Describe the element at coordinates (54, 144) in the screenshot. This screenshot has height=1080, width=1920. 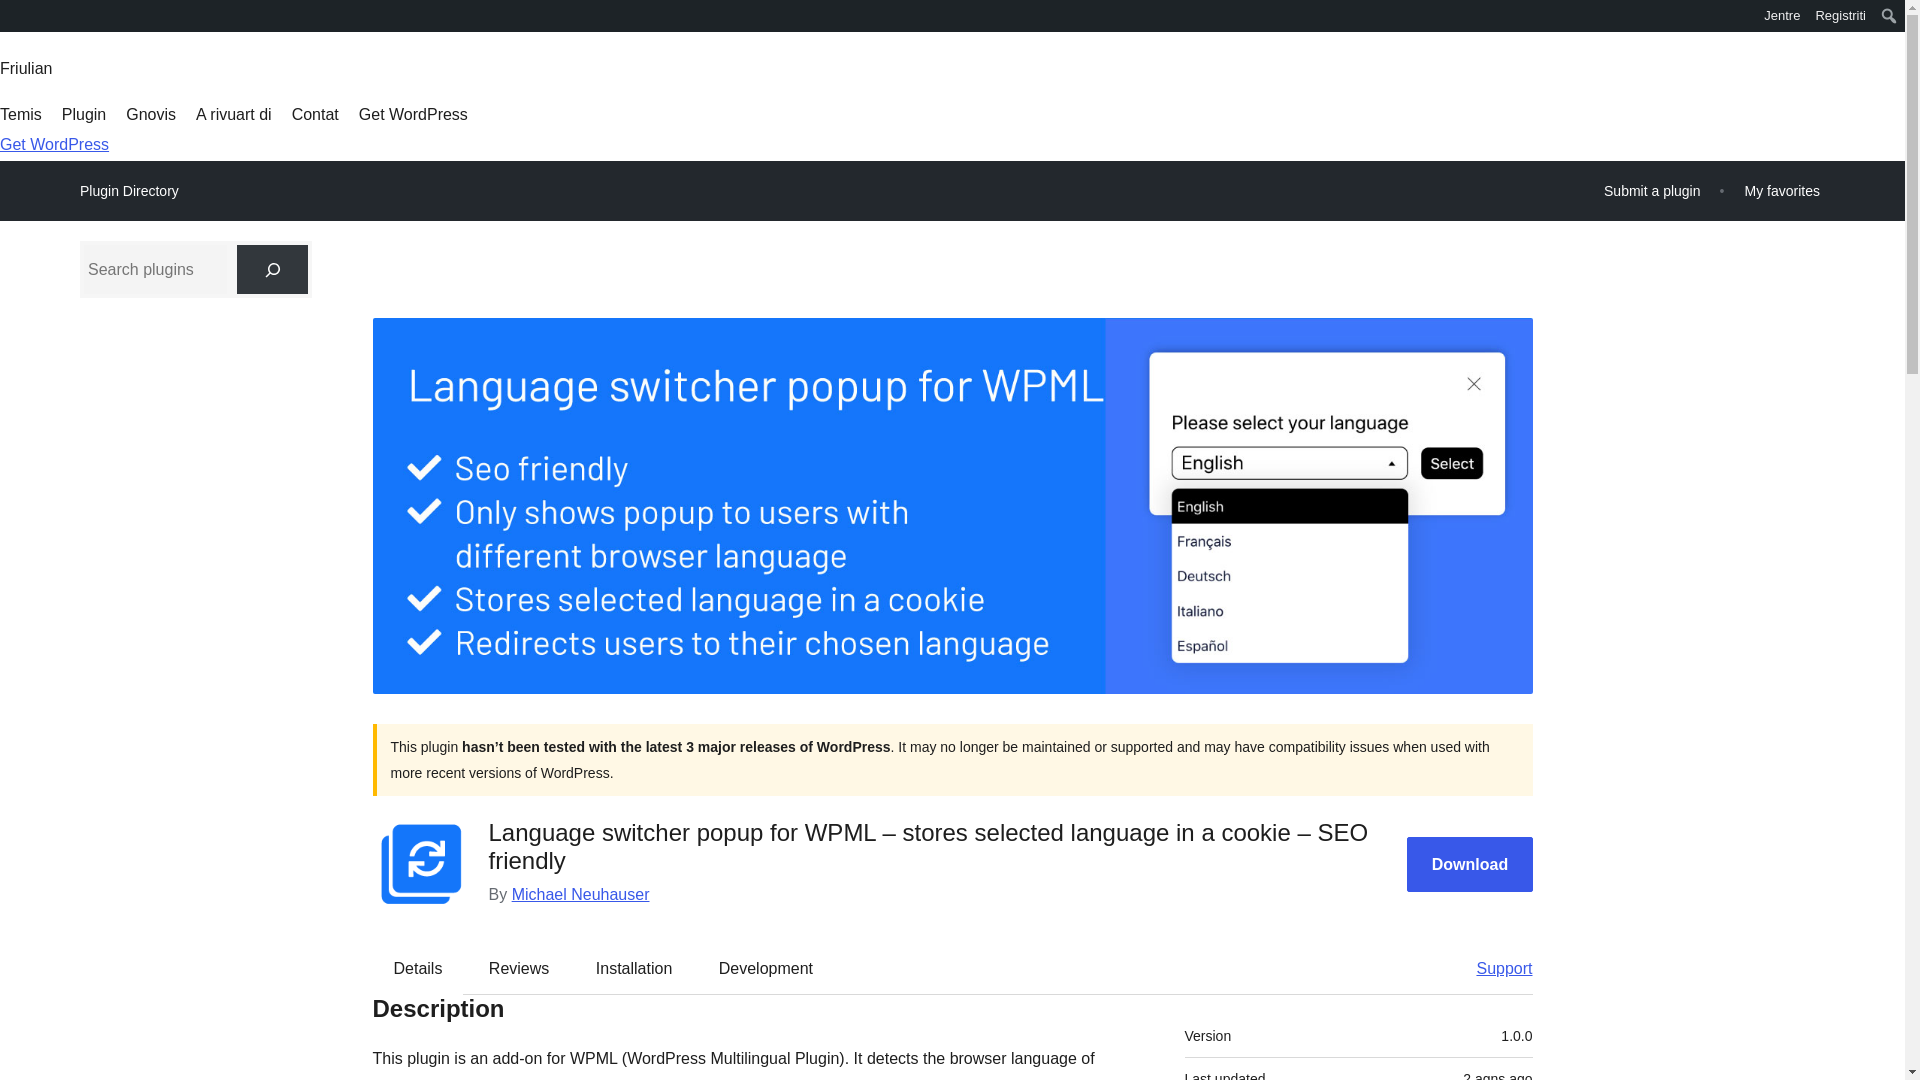
I see `Get WordPress` at that location.